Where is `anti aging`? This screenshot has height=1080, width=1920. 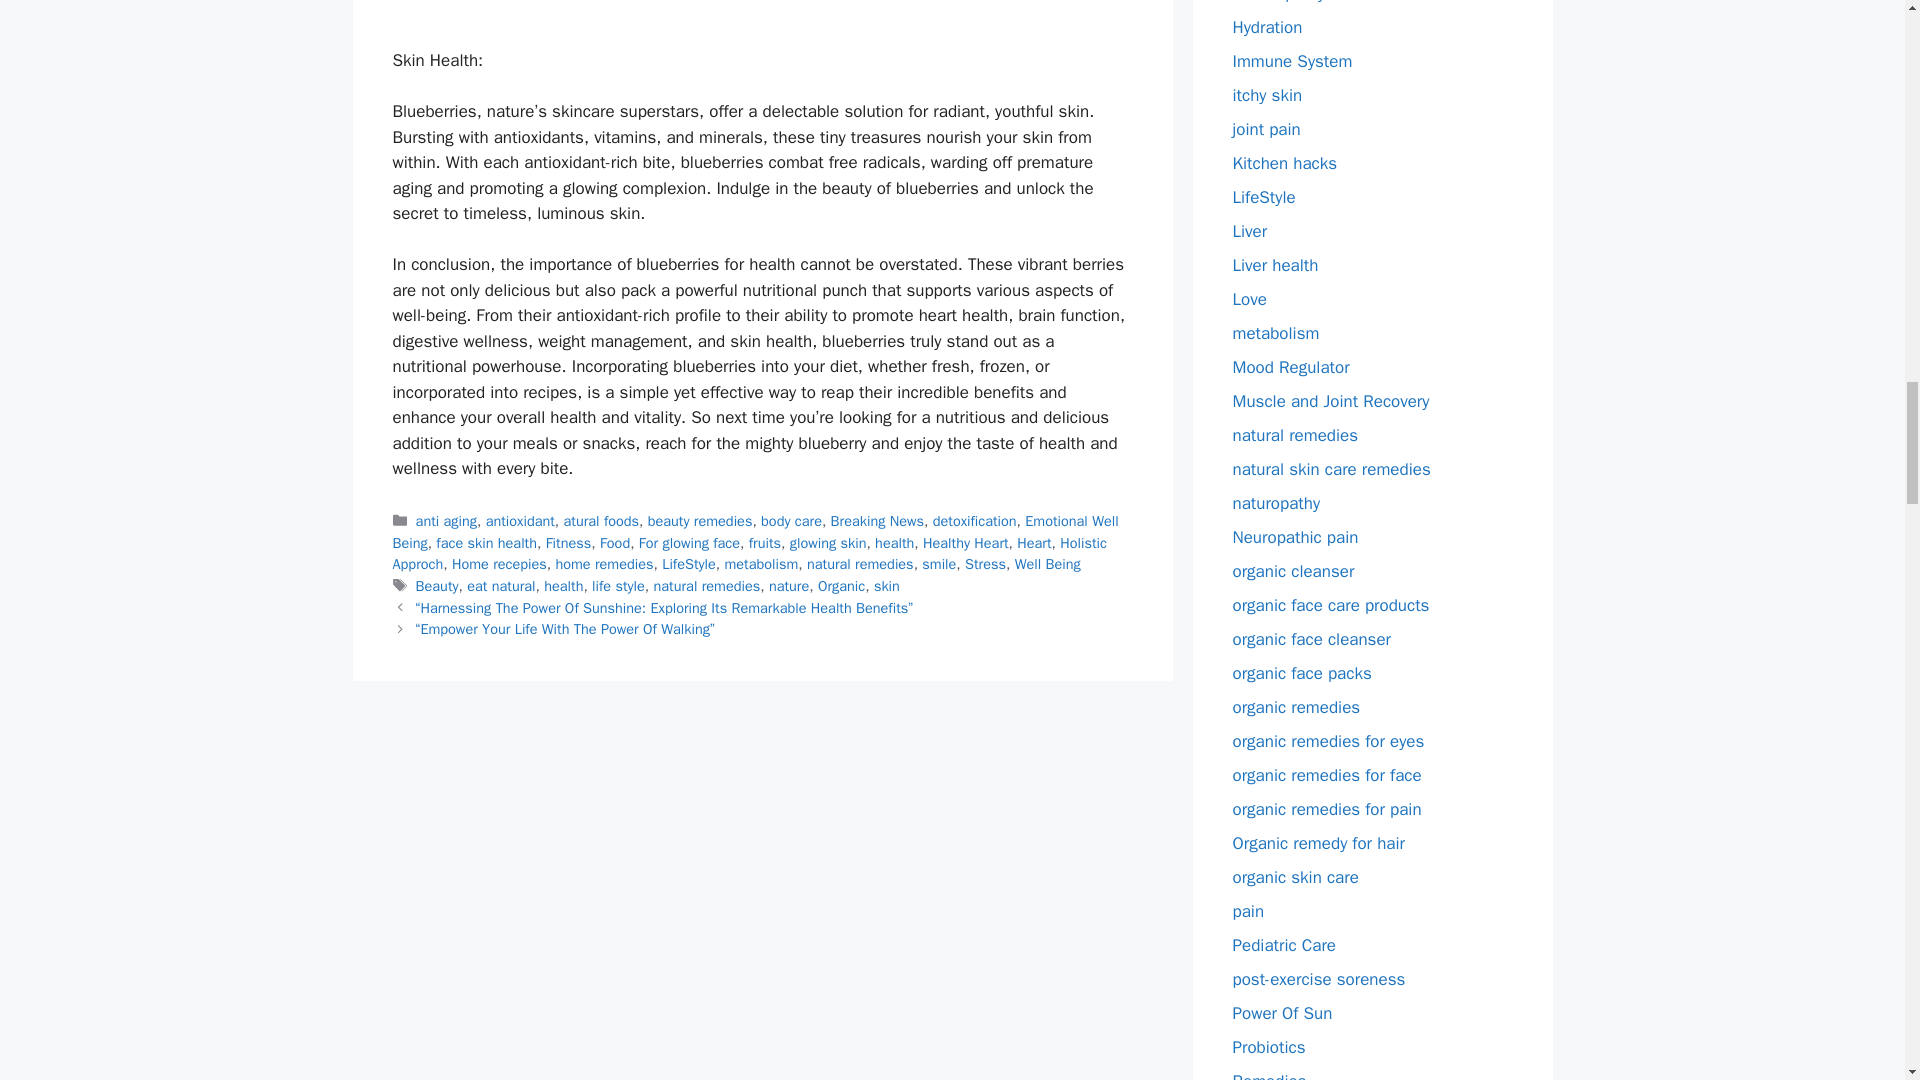
anti aging is located at coordinates (446, 520).